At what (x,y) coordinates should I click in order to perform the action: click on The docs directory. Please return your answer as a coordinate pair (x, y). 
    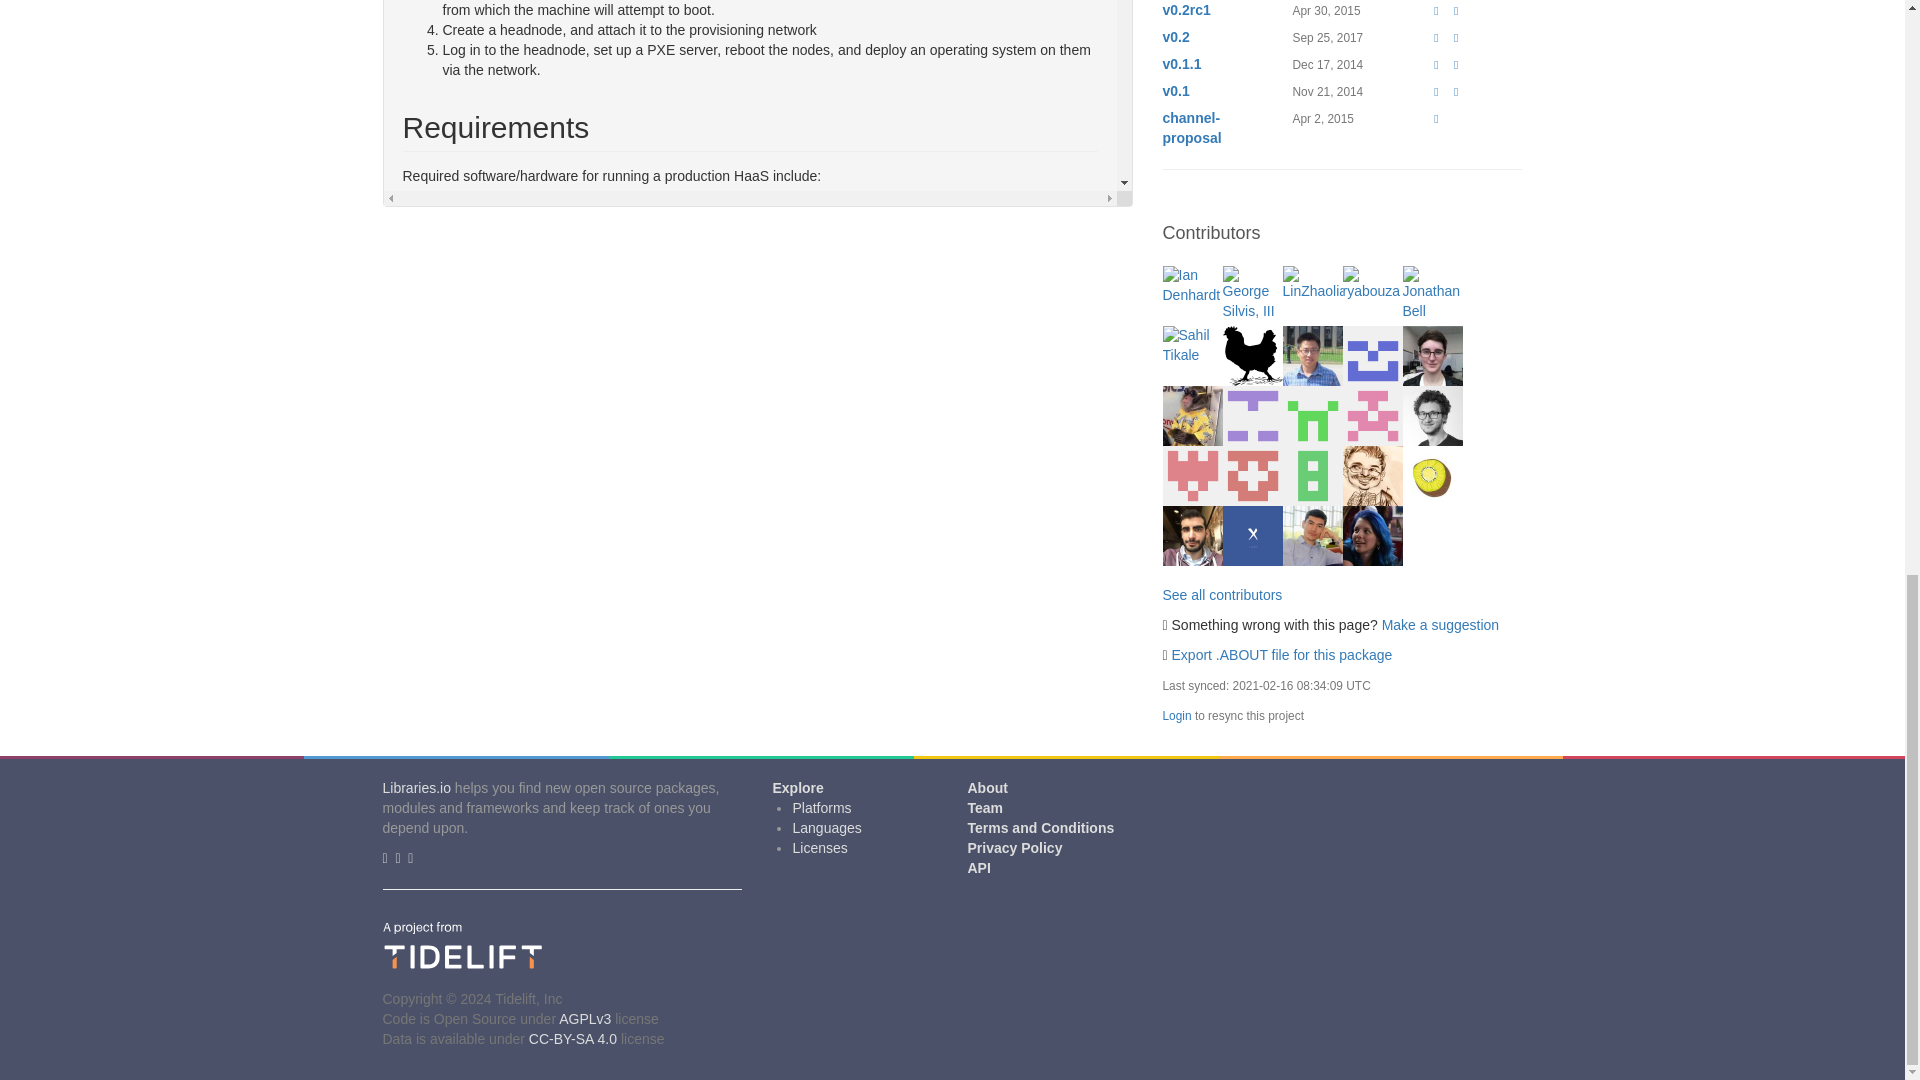
    Looking at the image, I should click on (498, 975).